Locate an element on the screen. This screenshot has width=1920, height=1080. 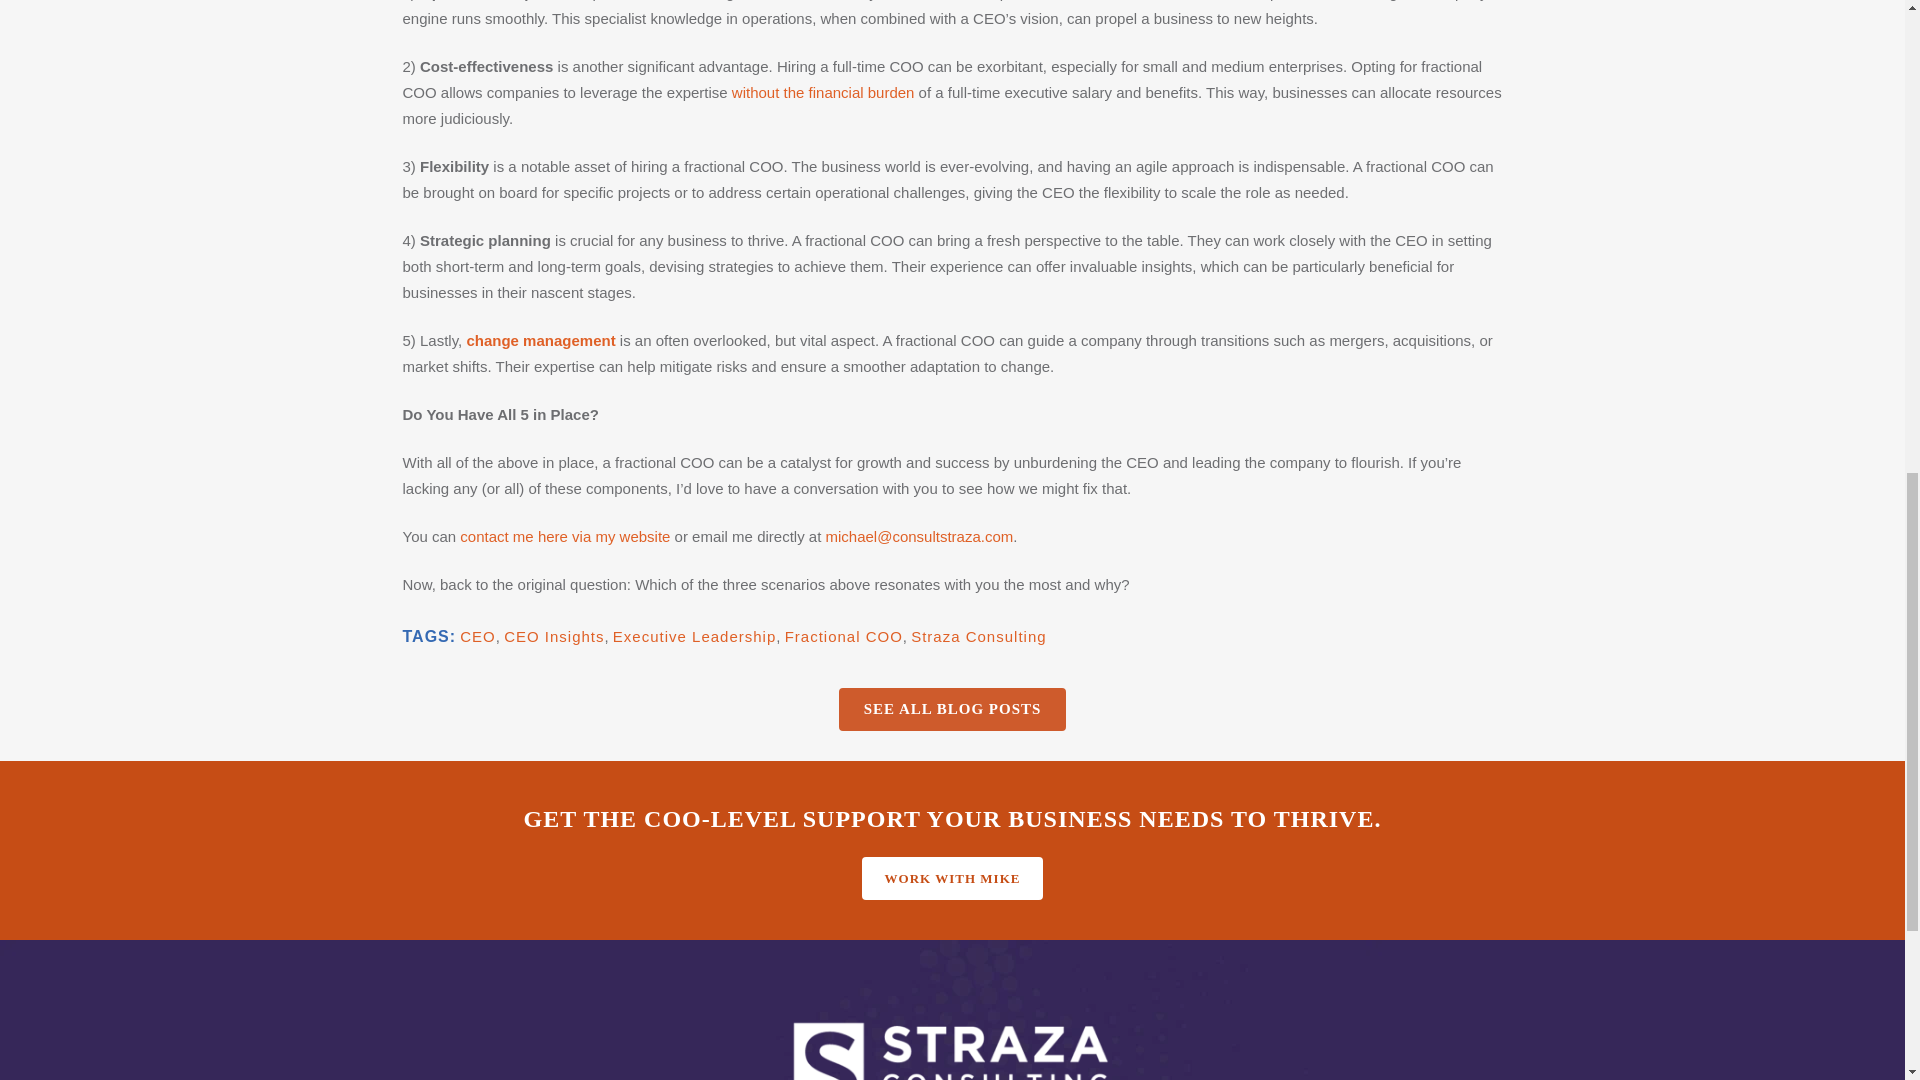
Executive Leadership is located at coordinates (694, 636).